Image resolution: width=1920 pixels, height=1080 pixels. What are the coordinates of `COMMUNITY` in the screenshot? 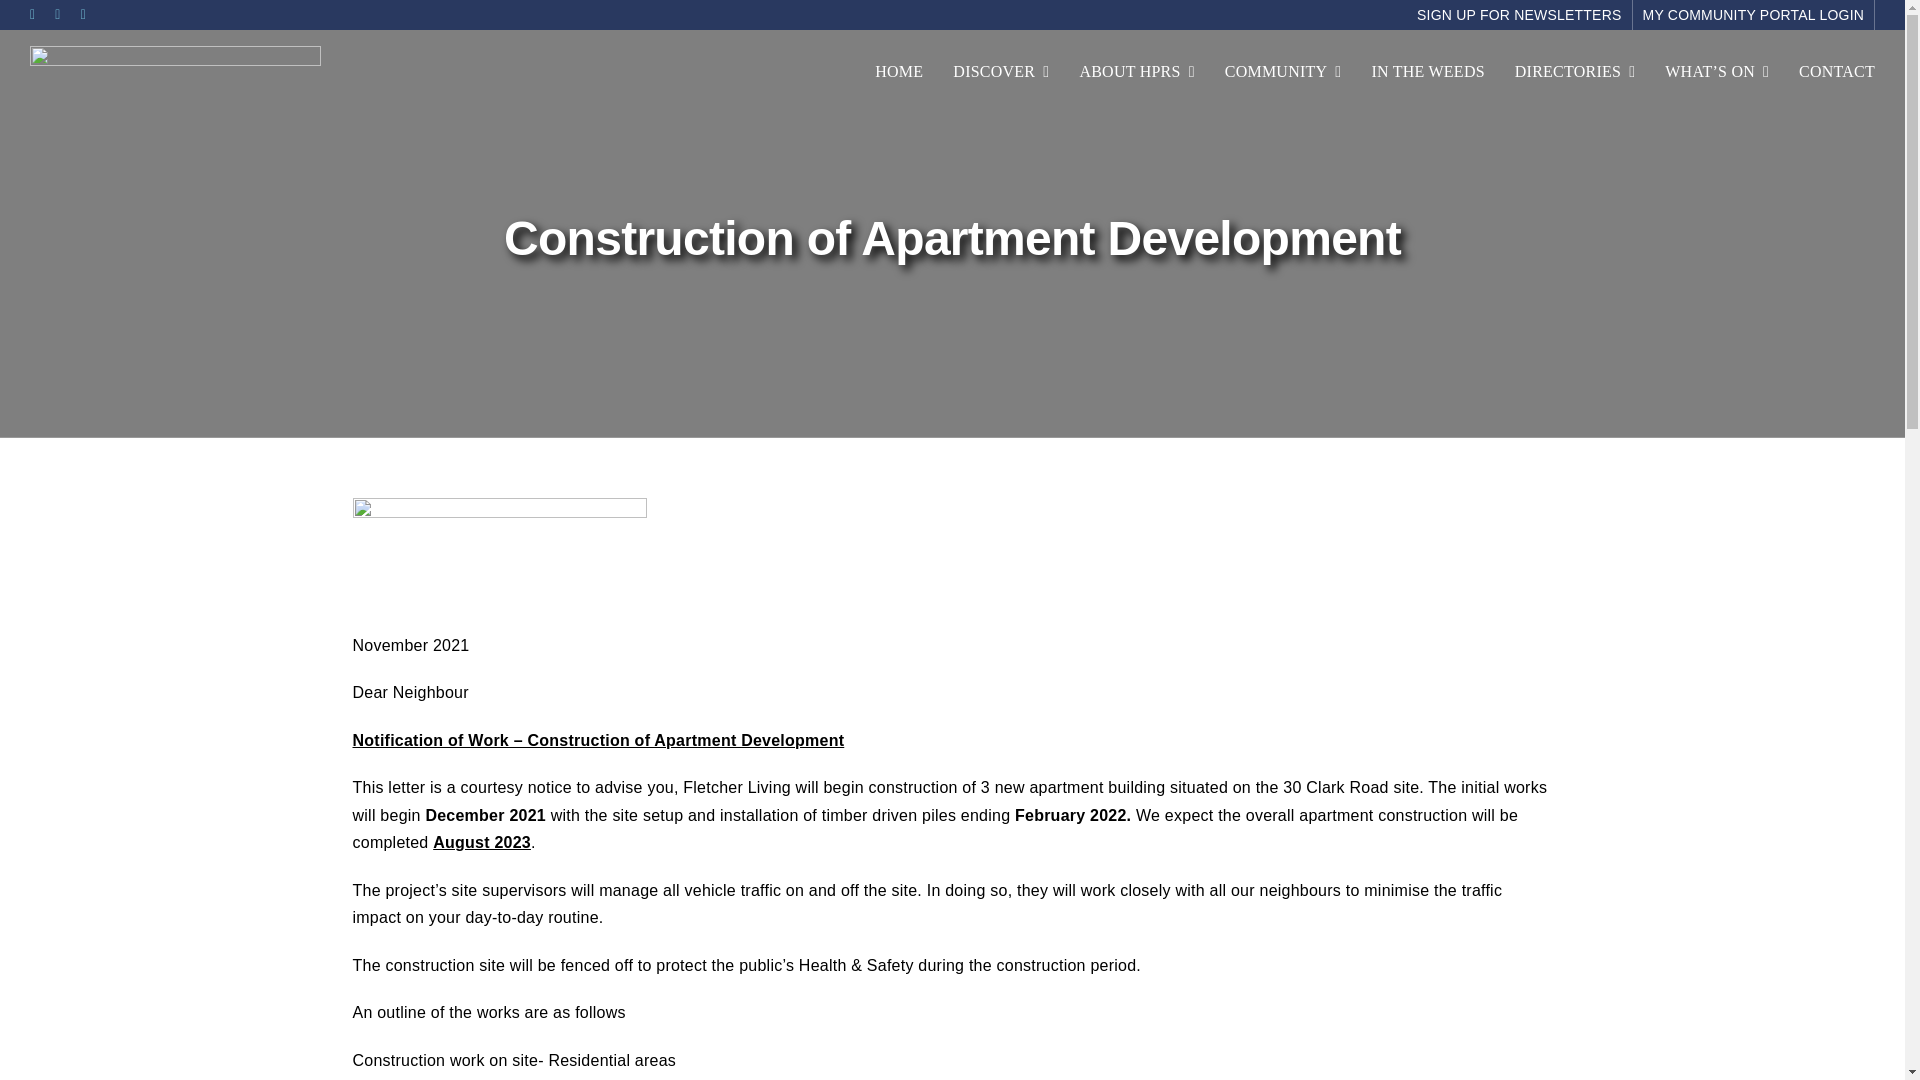 It's located at (1283, 72).